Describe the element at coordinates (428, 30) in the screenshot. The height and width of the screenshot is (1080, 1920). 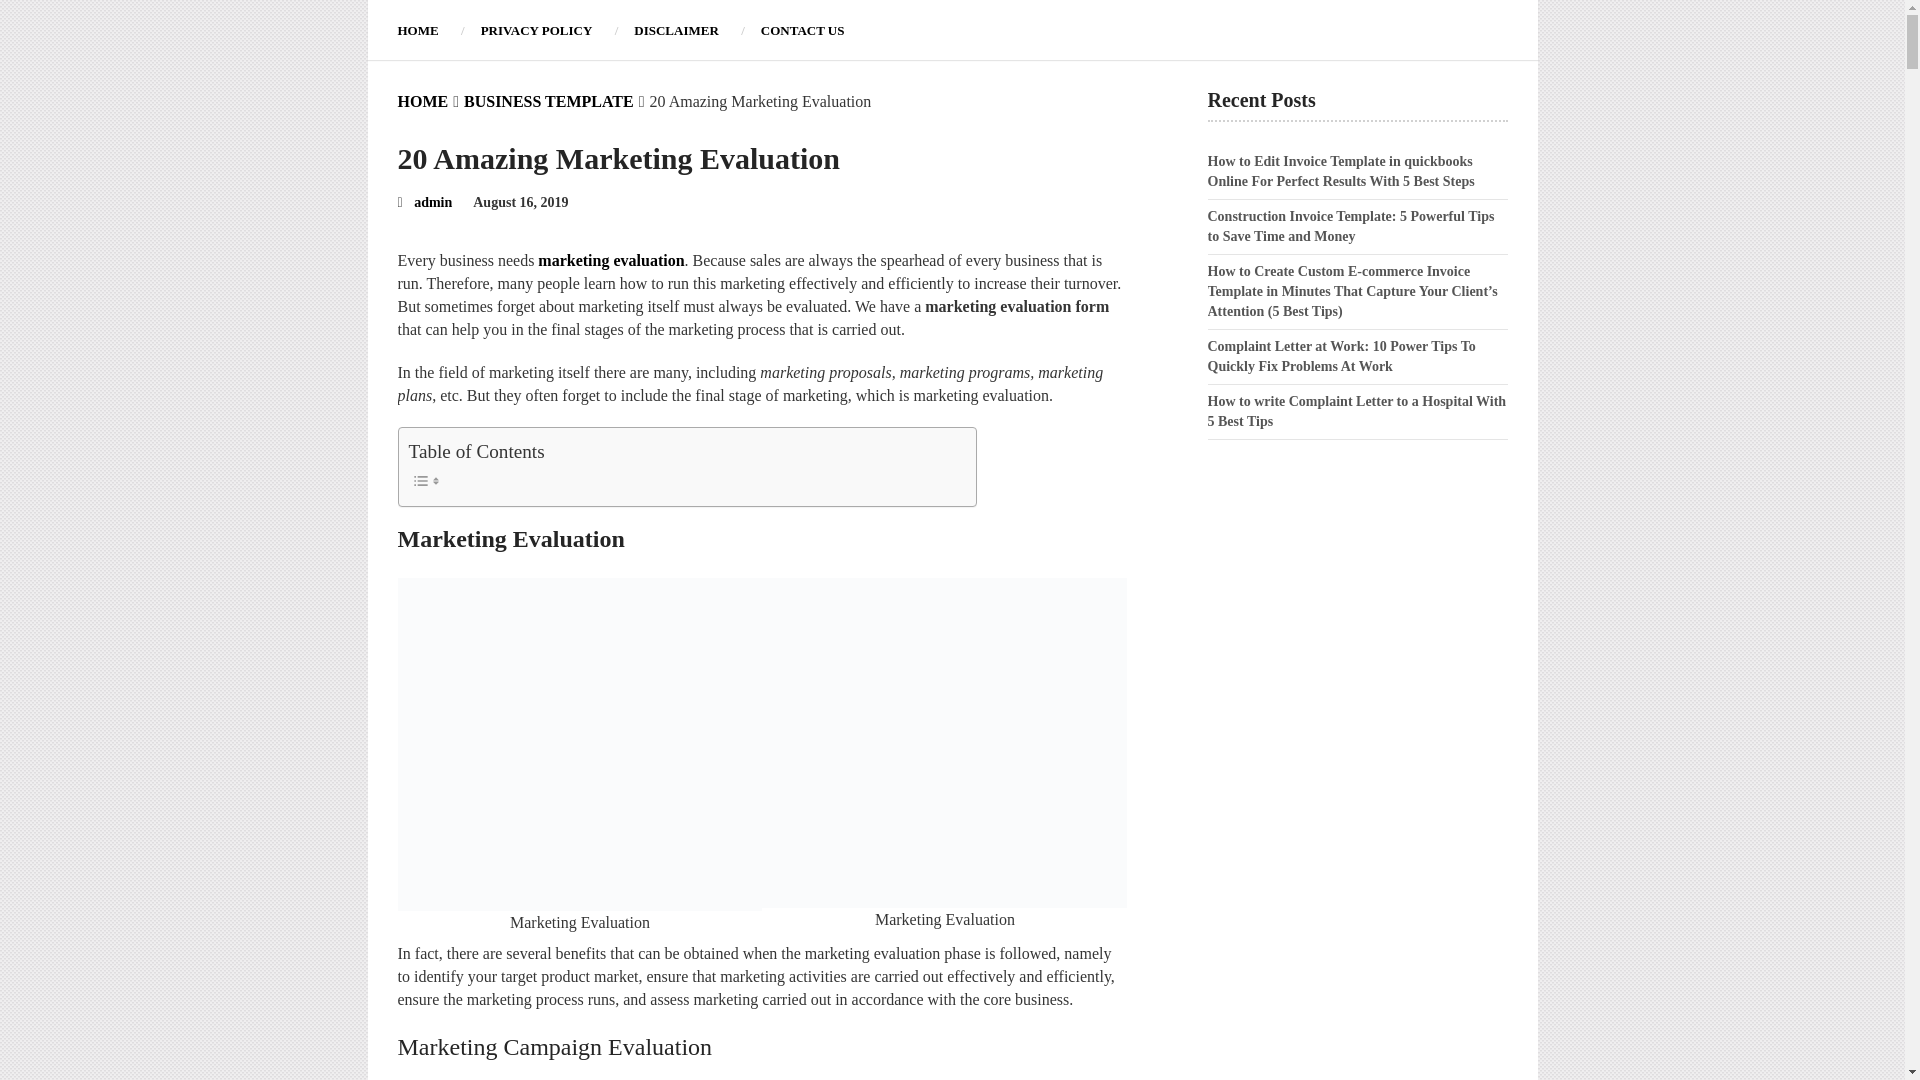
I see `HOME` at that location.